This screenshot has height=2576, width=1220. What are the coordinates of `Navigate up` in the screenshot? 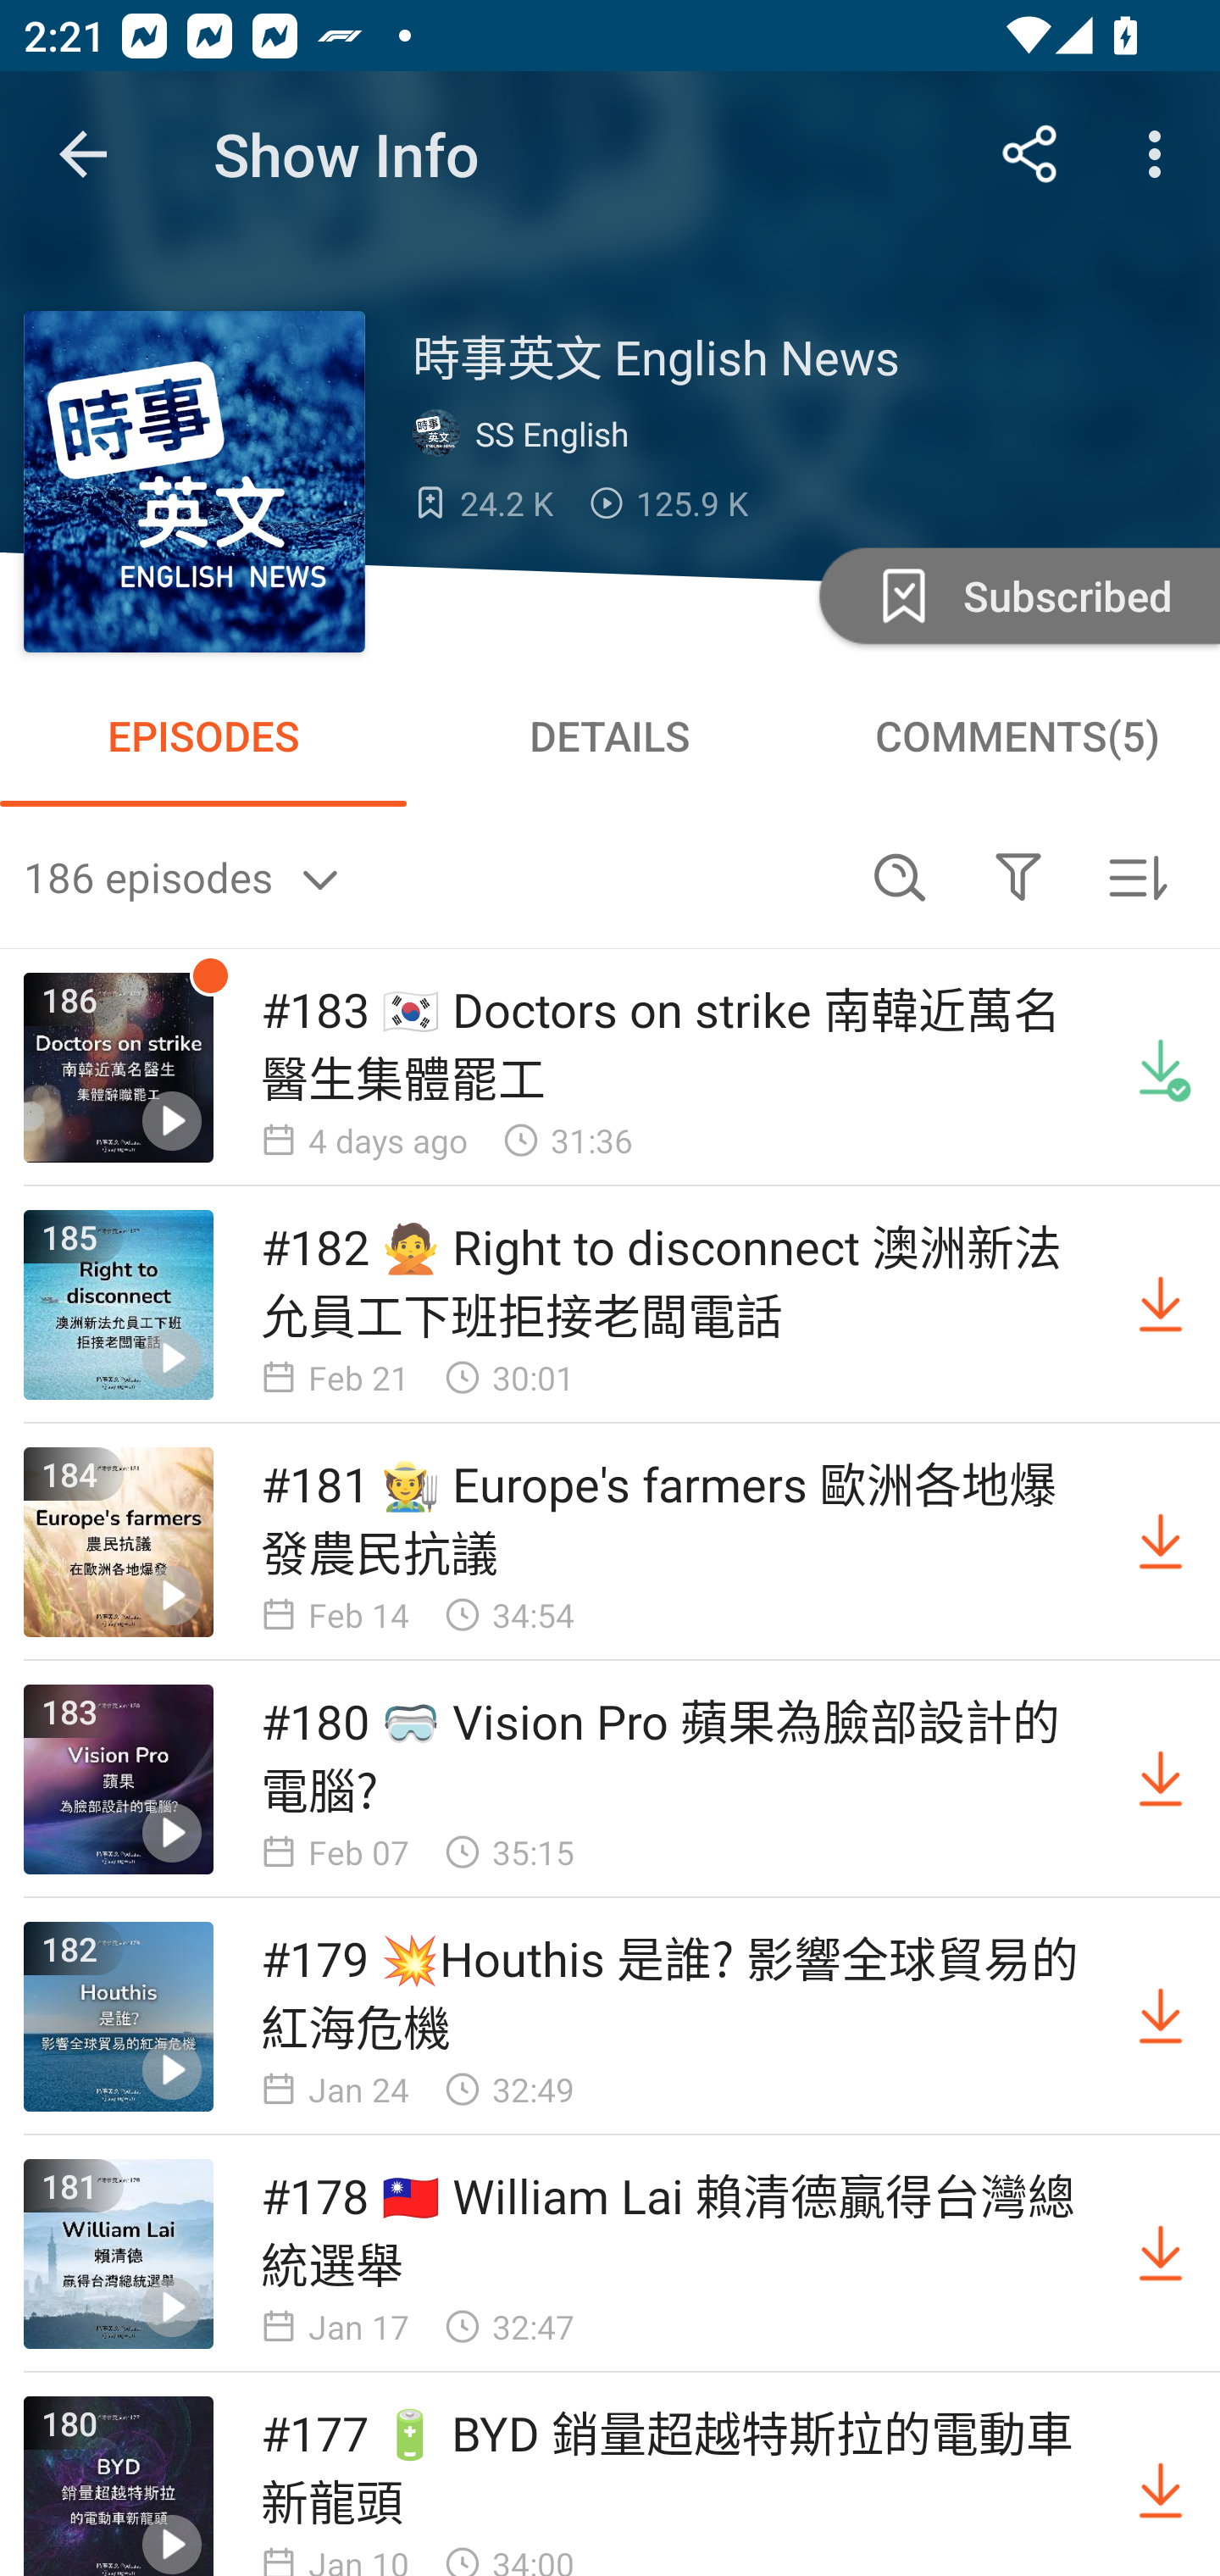 It's located at (83, 154).